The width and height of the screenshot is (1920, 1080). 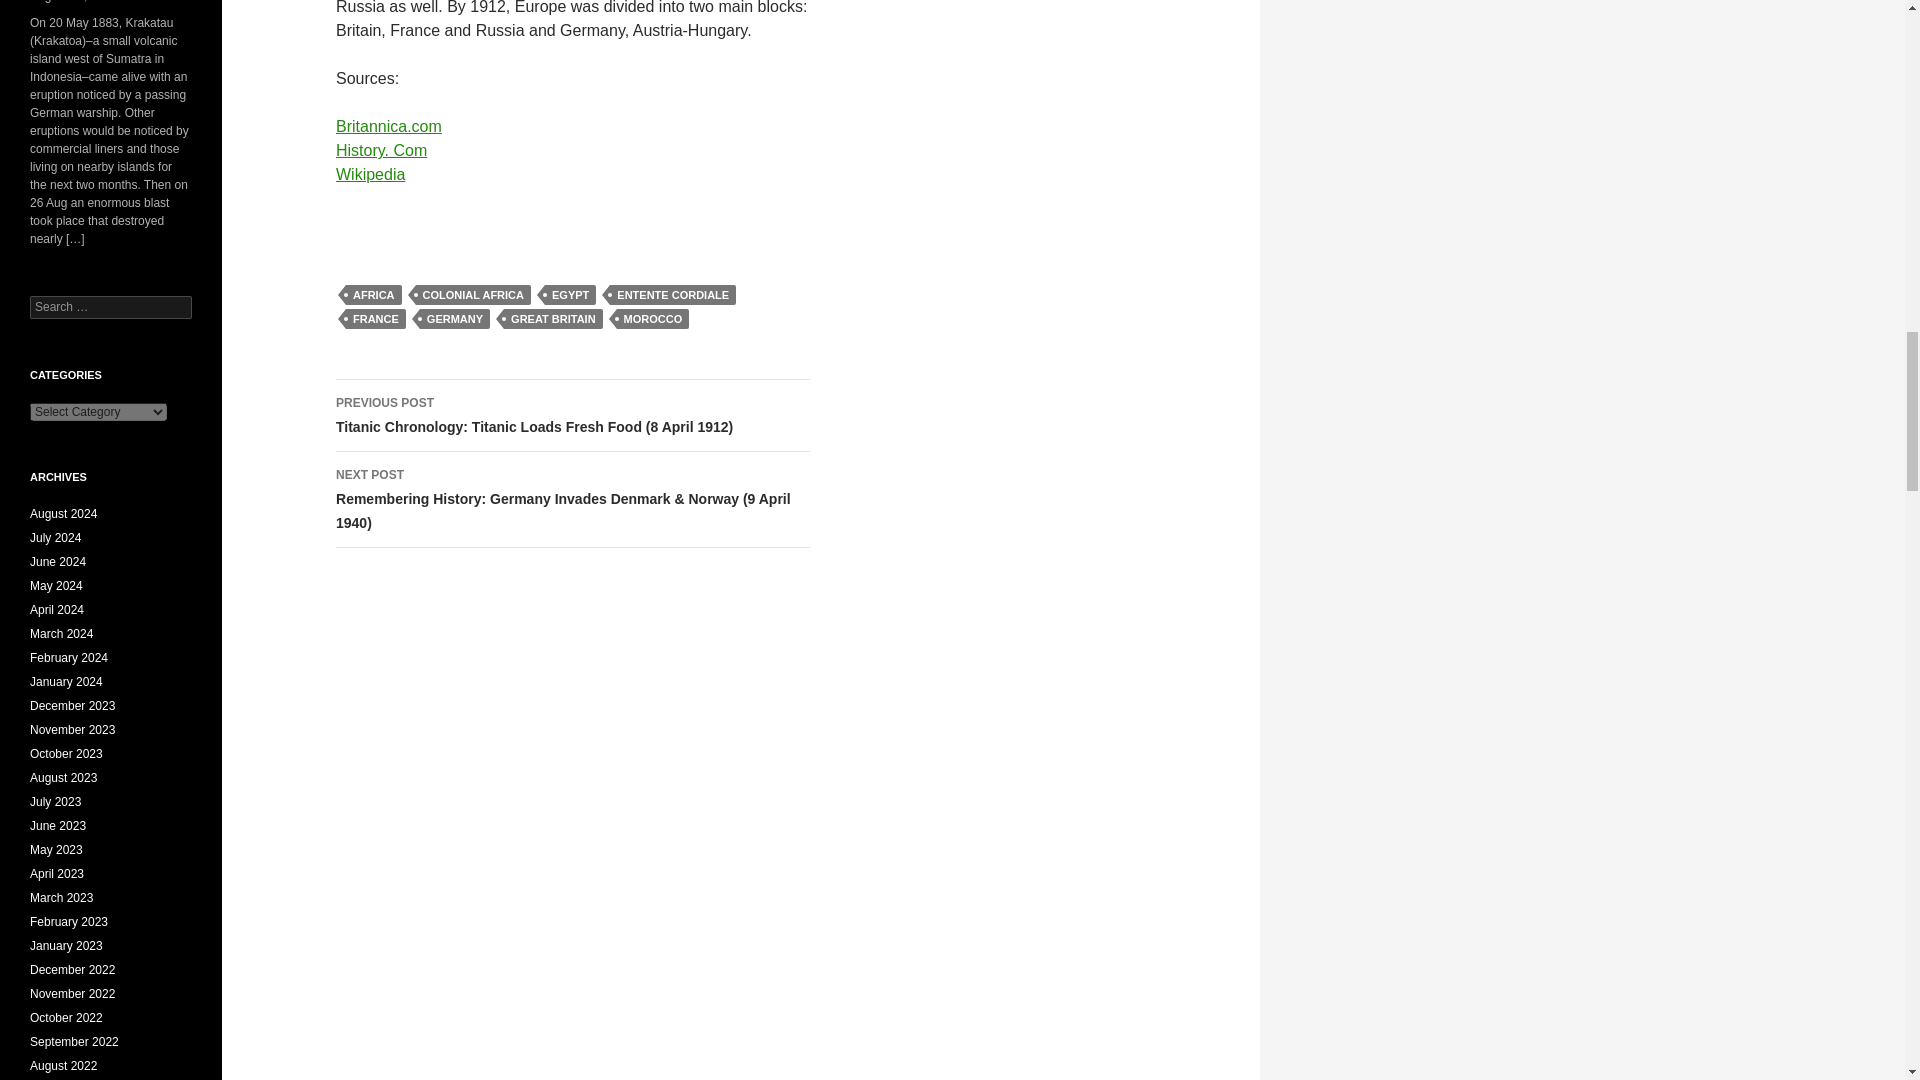 I want to click on COLONIAL AFRICA, so click(x=474, y=294).